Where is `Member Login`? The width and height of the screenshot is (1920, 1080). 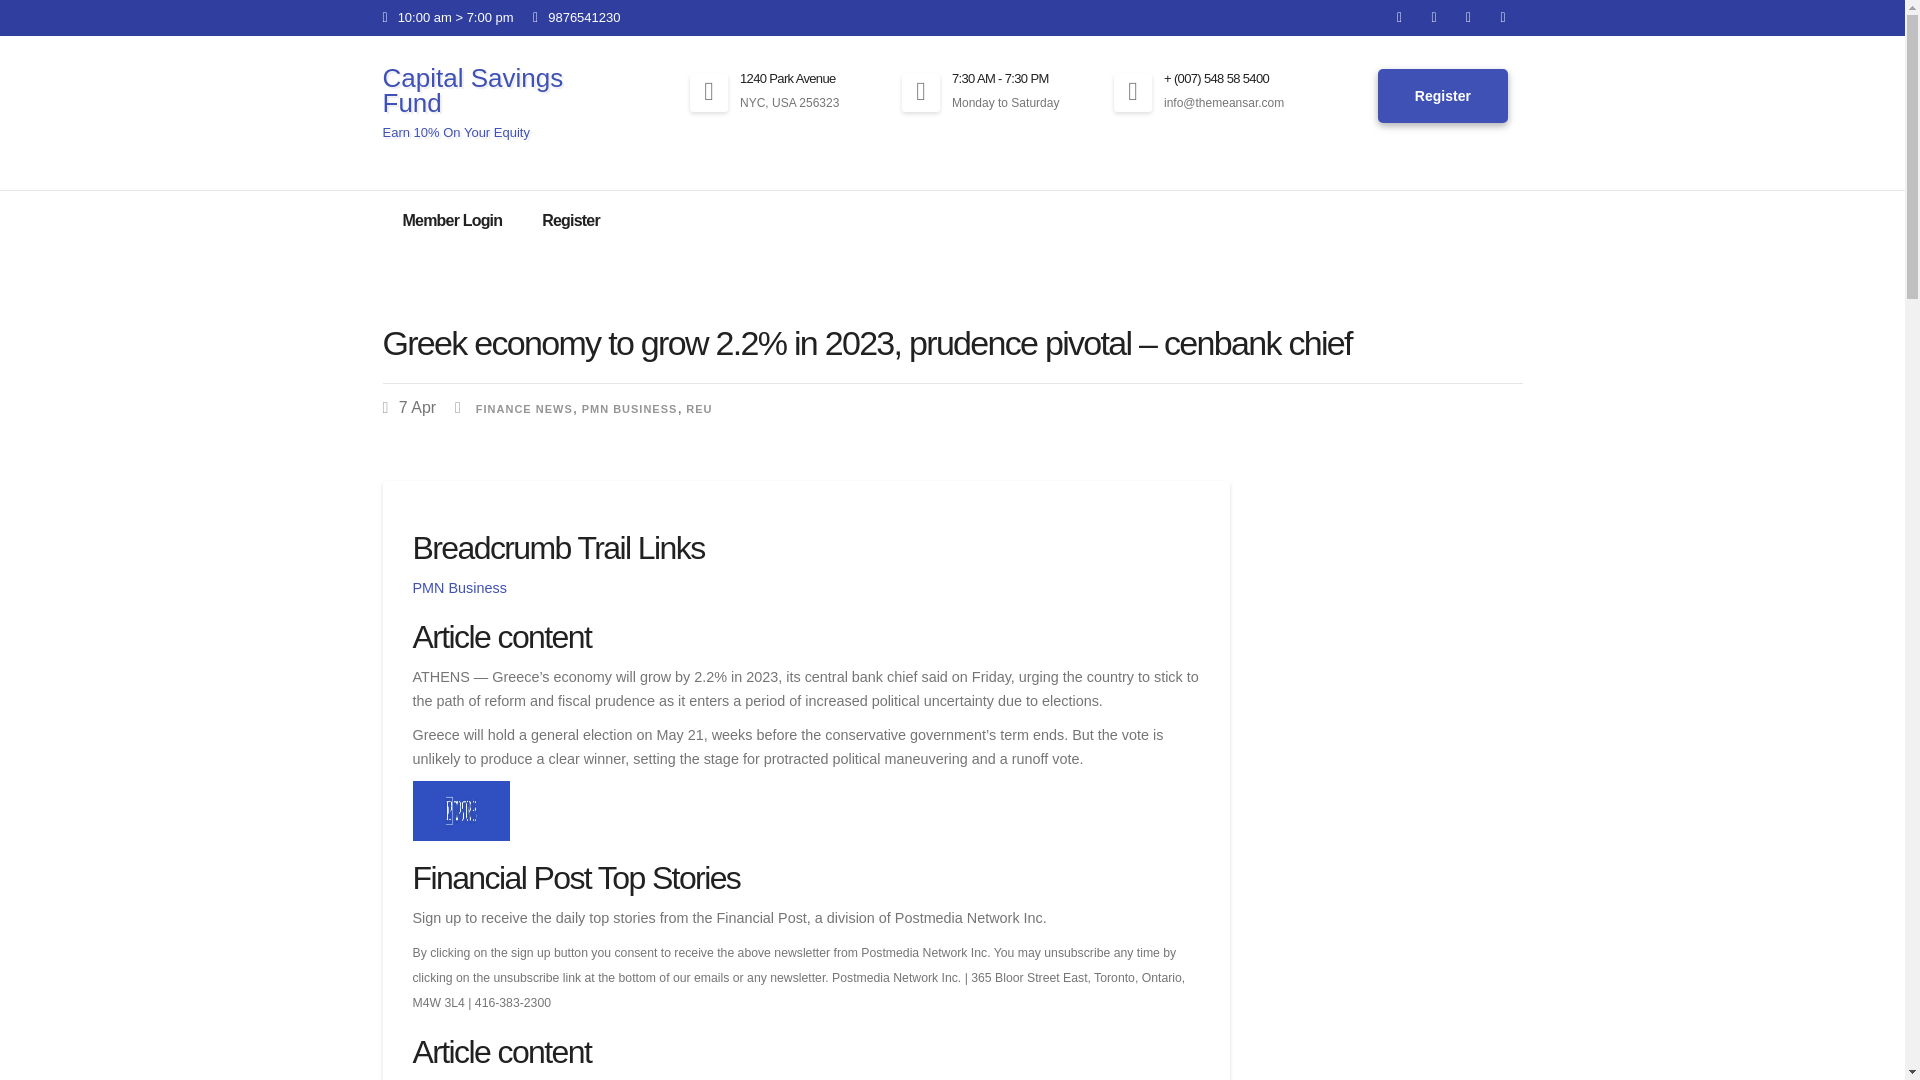
Member Login is located at coordinates (452, 220).